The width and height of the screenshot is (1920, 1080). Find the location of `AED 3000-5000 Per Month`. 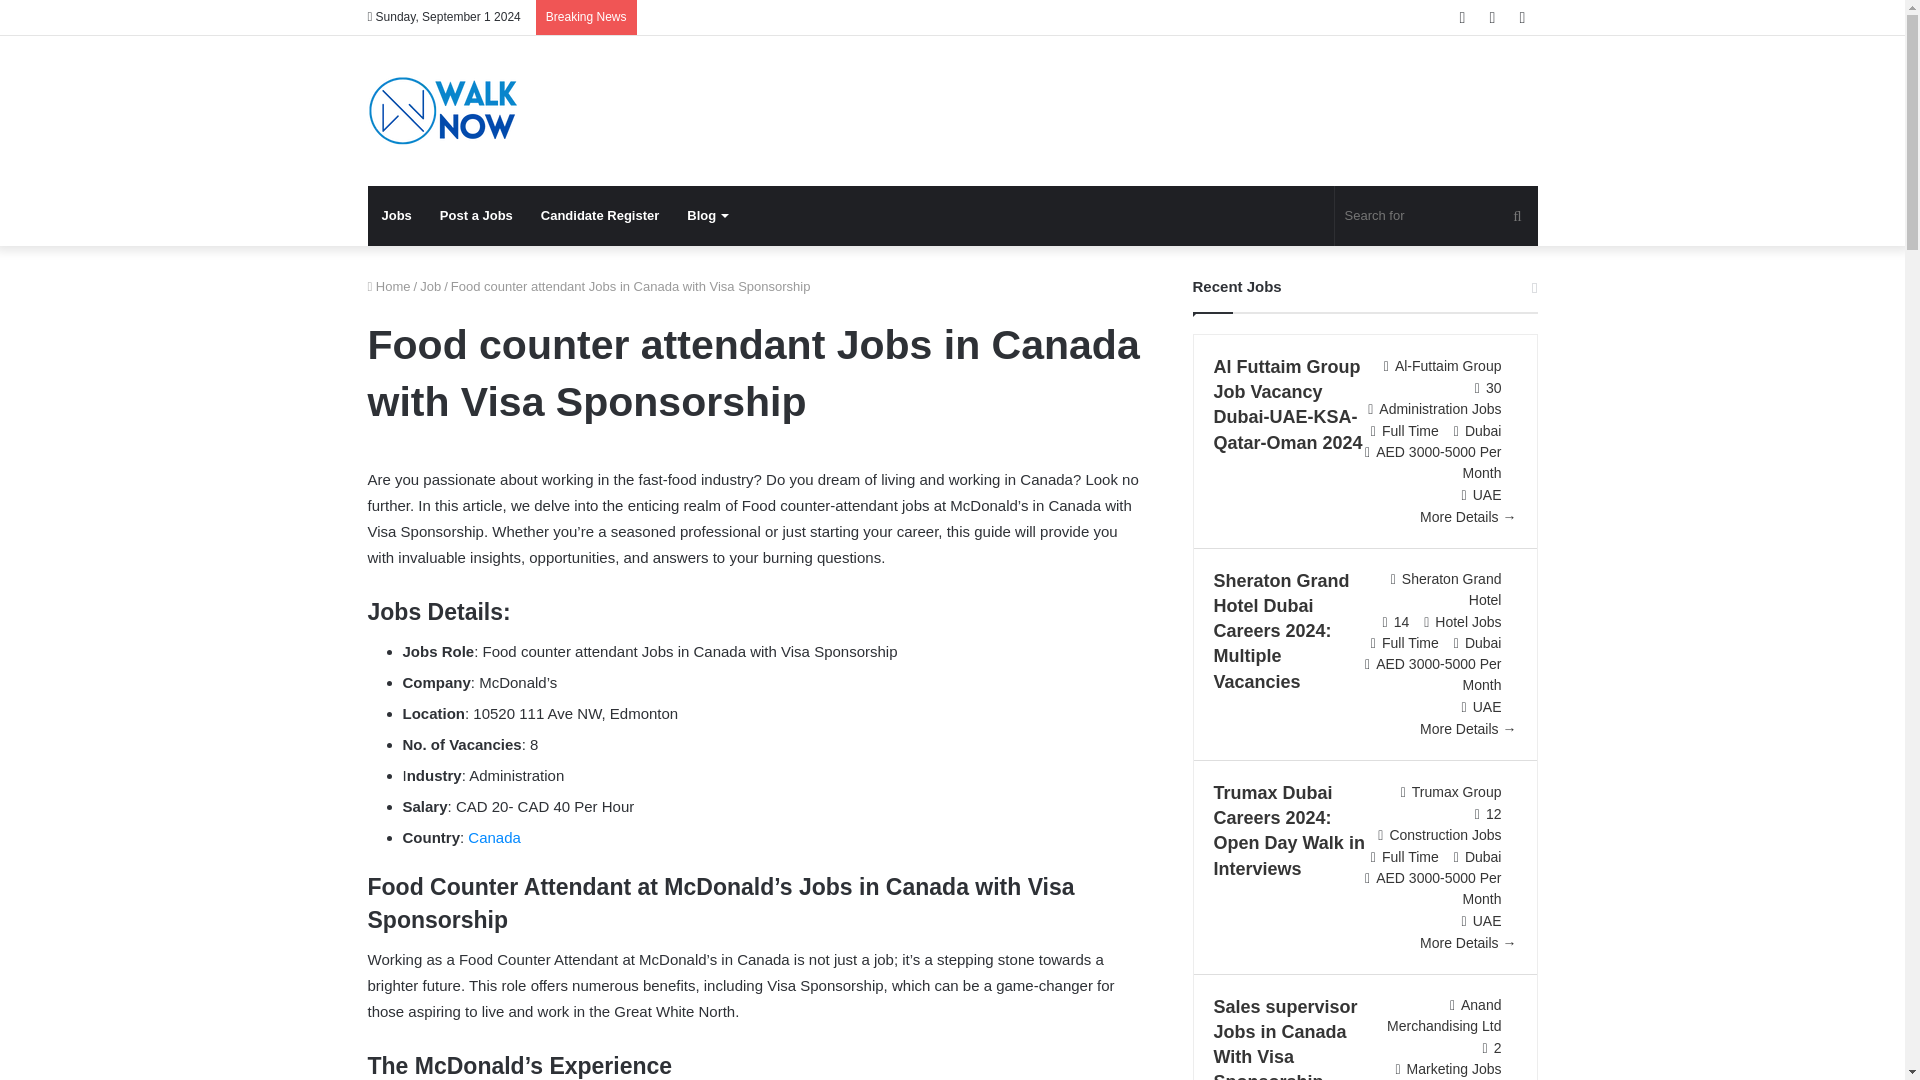

AED 3000-5000 Per Month is located at coordinates (1438, 462).